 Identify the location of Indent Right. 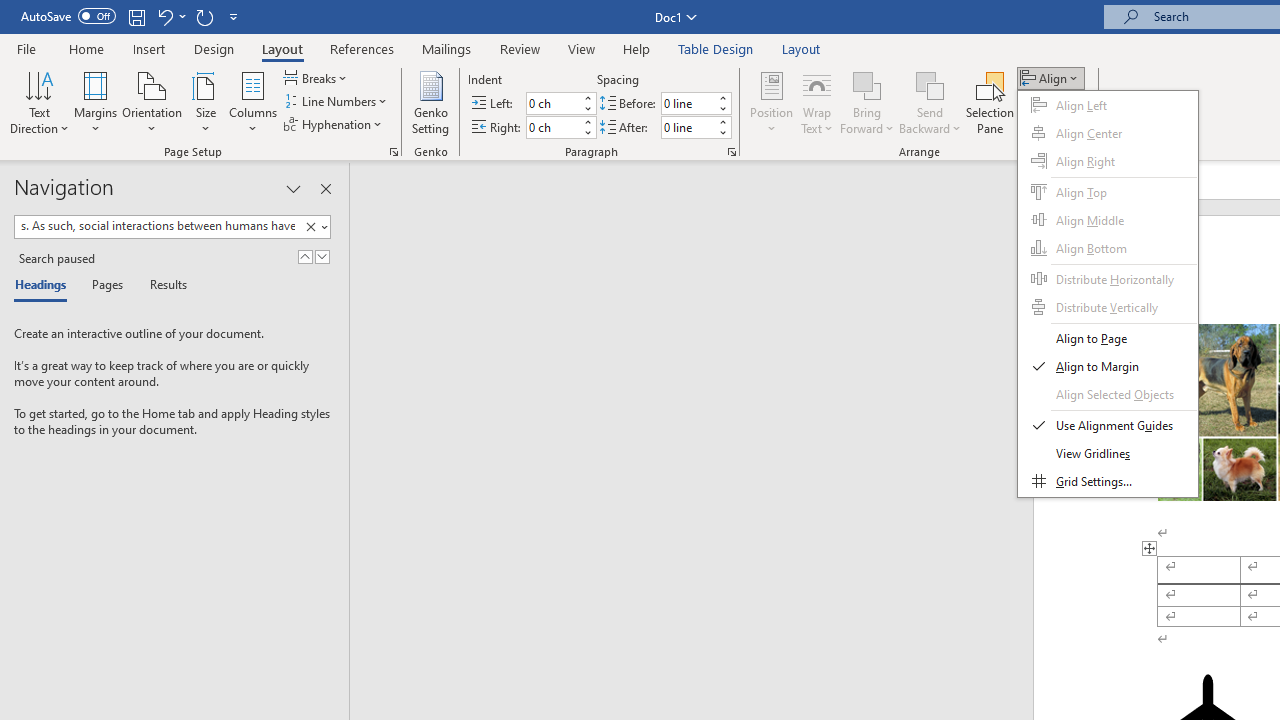
(552, 127).